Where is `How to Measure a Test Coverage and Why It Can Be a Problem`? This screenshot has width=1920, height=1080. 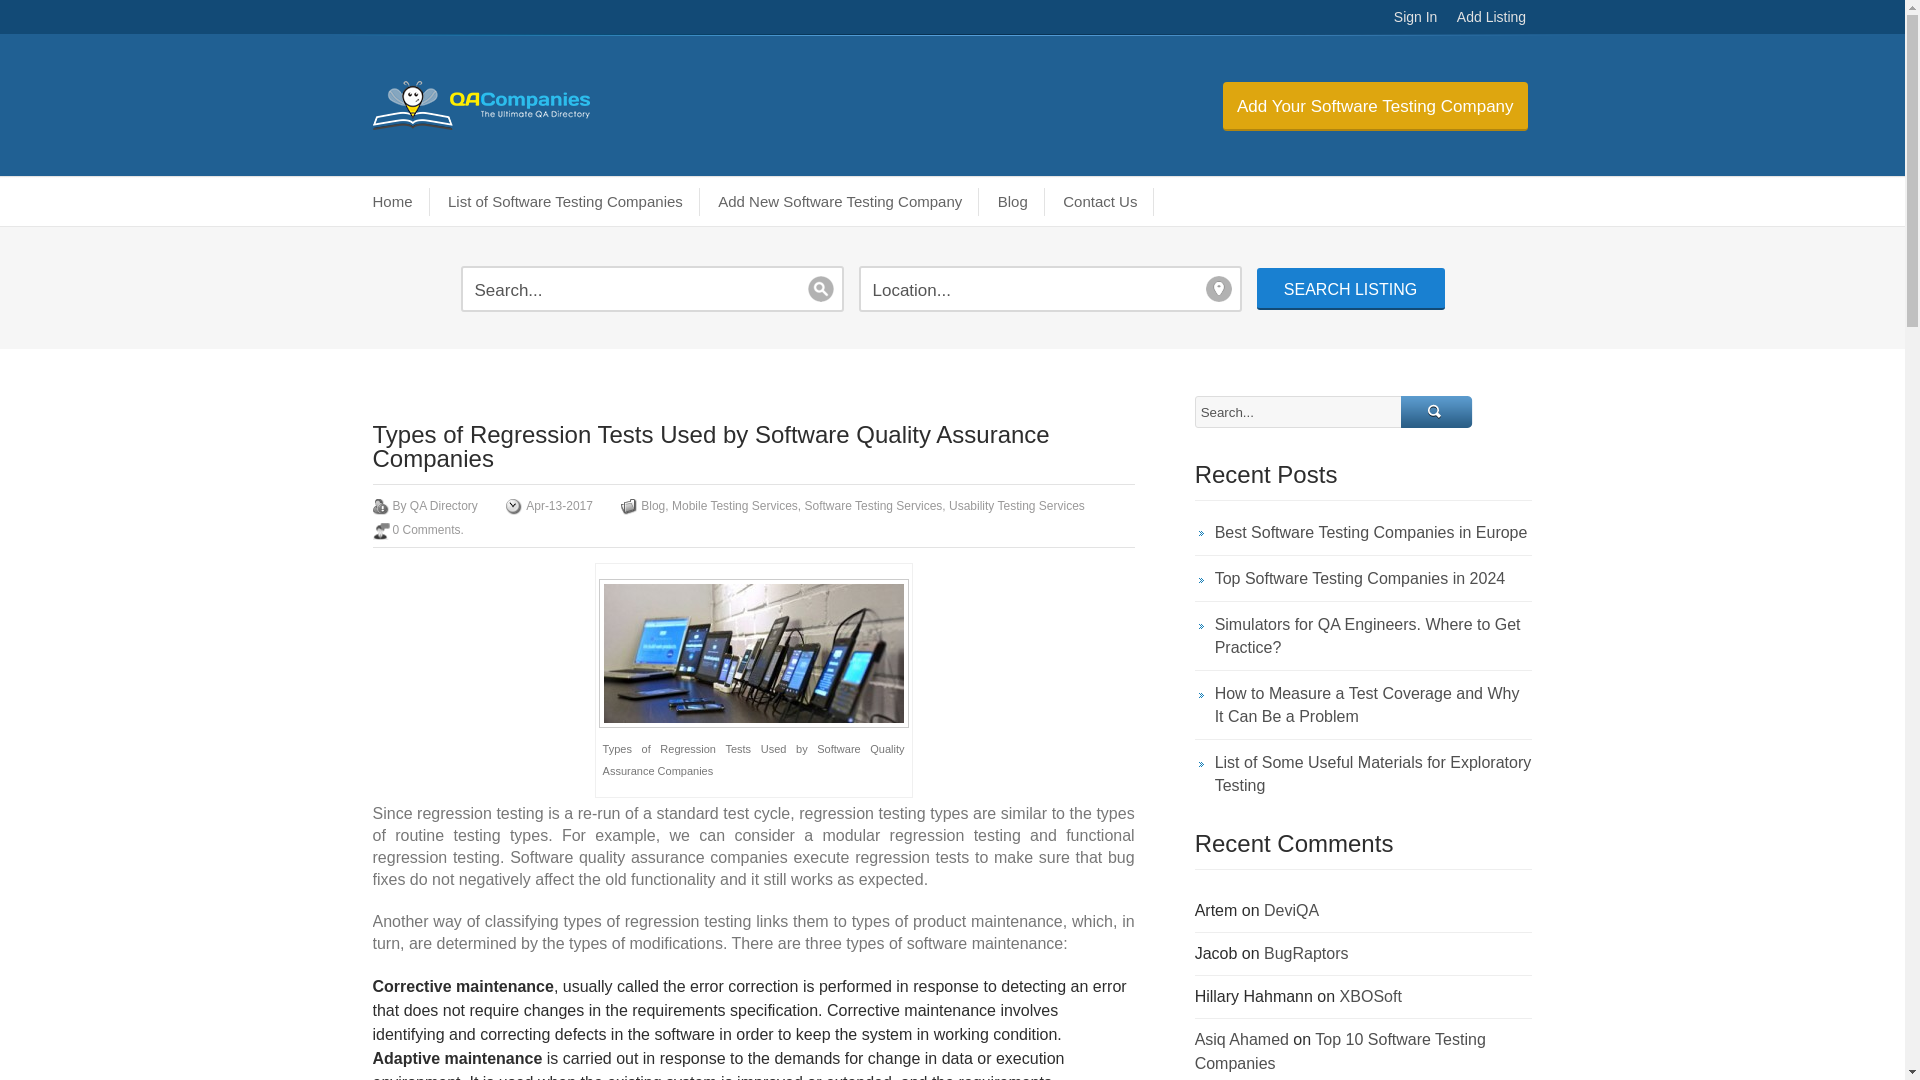 How to Measure a Test Coverage and Why It Can Be a Problem is located at coordinates (1363, 704).